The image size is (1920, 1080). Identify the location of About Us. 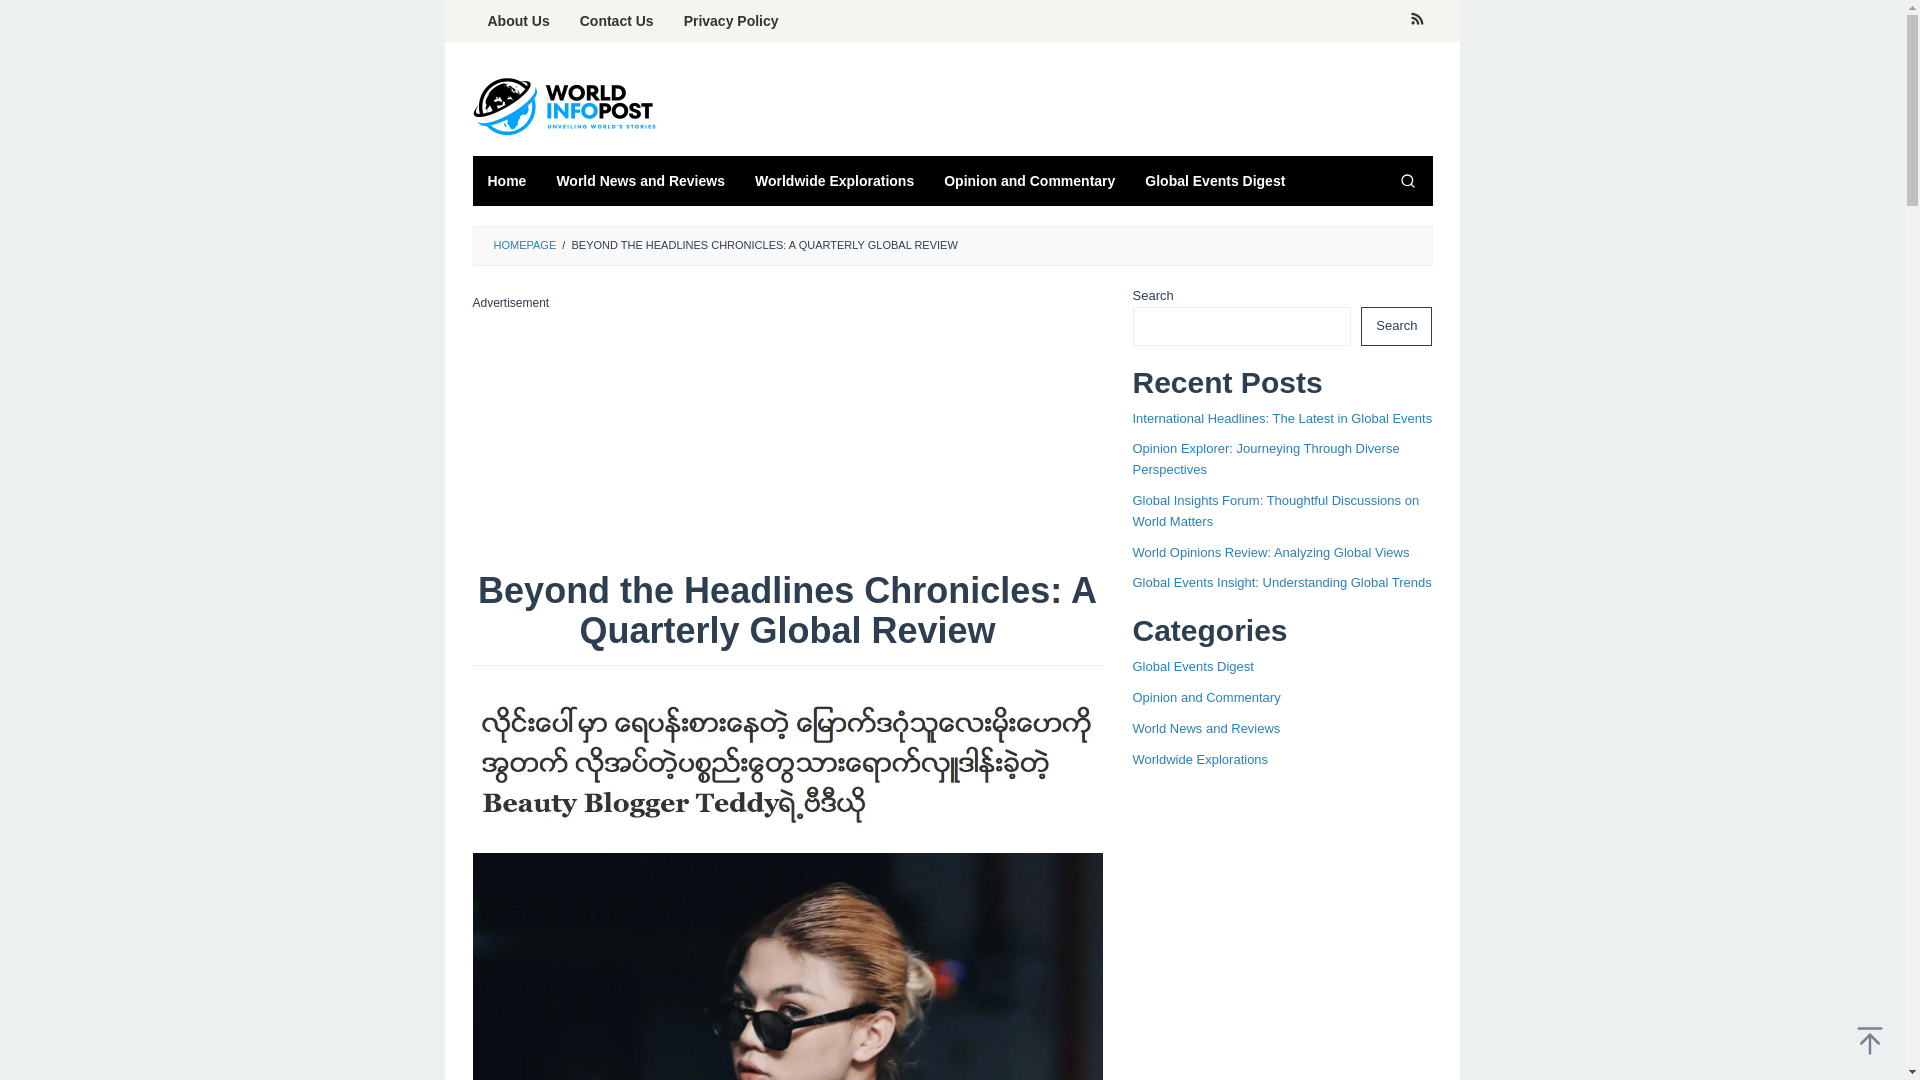
(518, 21).